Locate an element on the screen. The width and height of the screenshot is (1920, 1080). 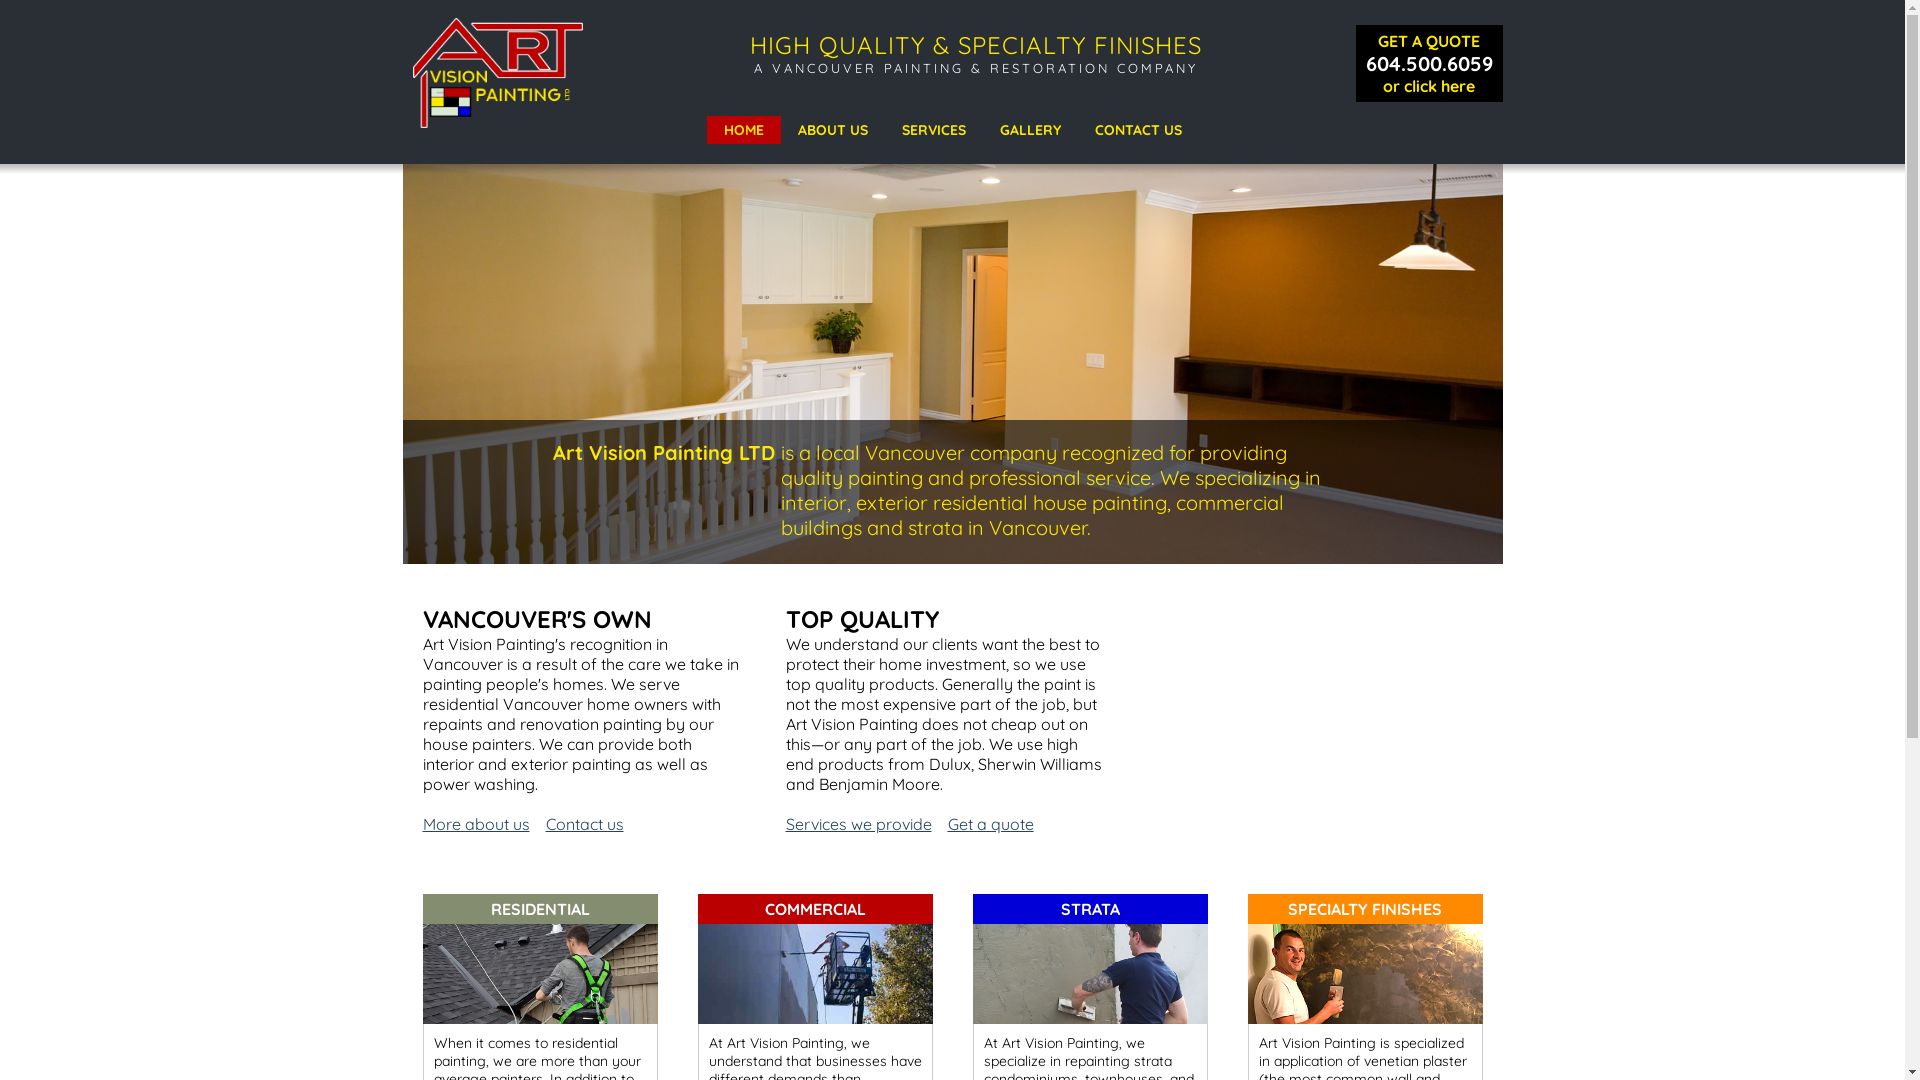
CONTACT US is located at coordinates (1138, 130).